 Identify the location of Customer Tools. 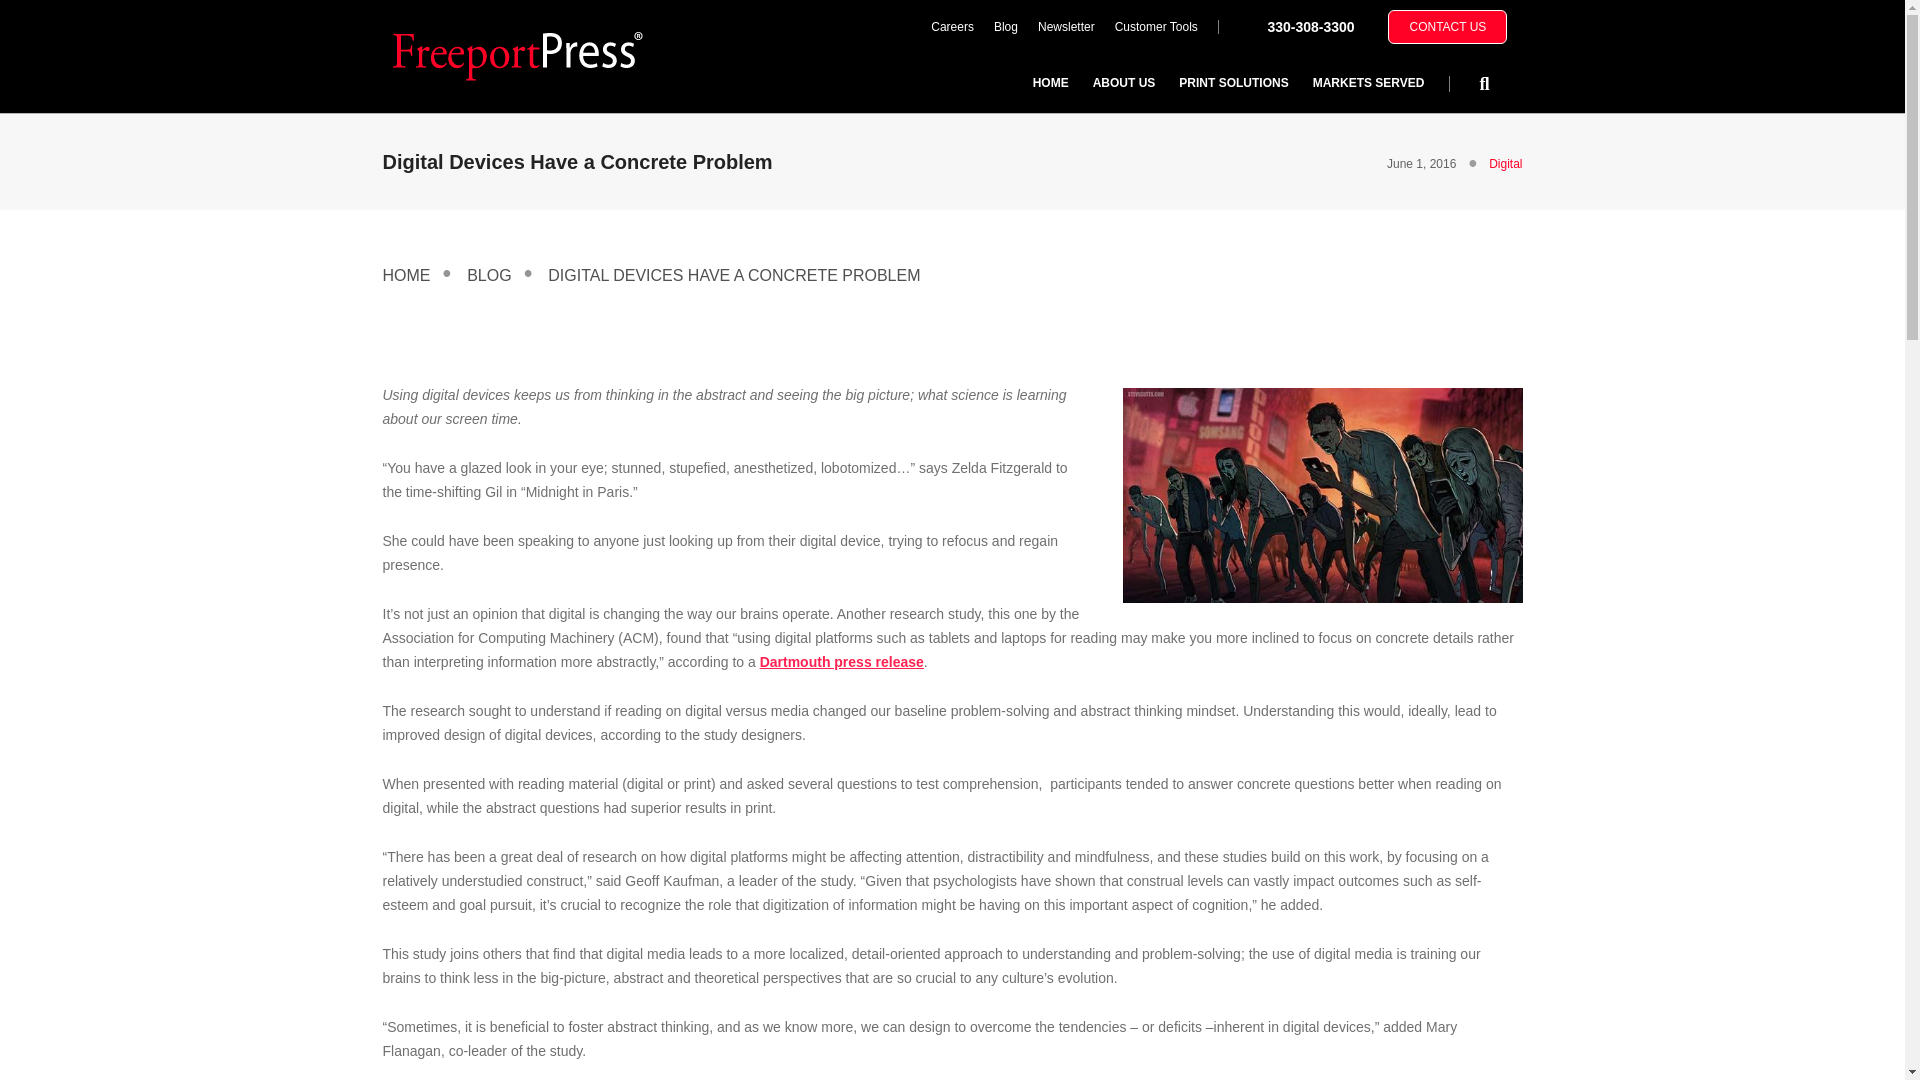
(1156, 27).